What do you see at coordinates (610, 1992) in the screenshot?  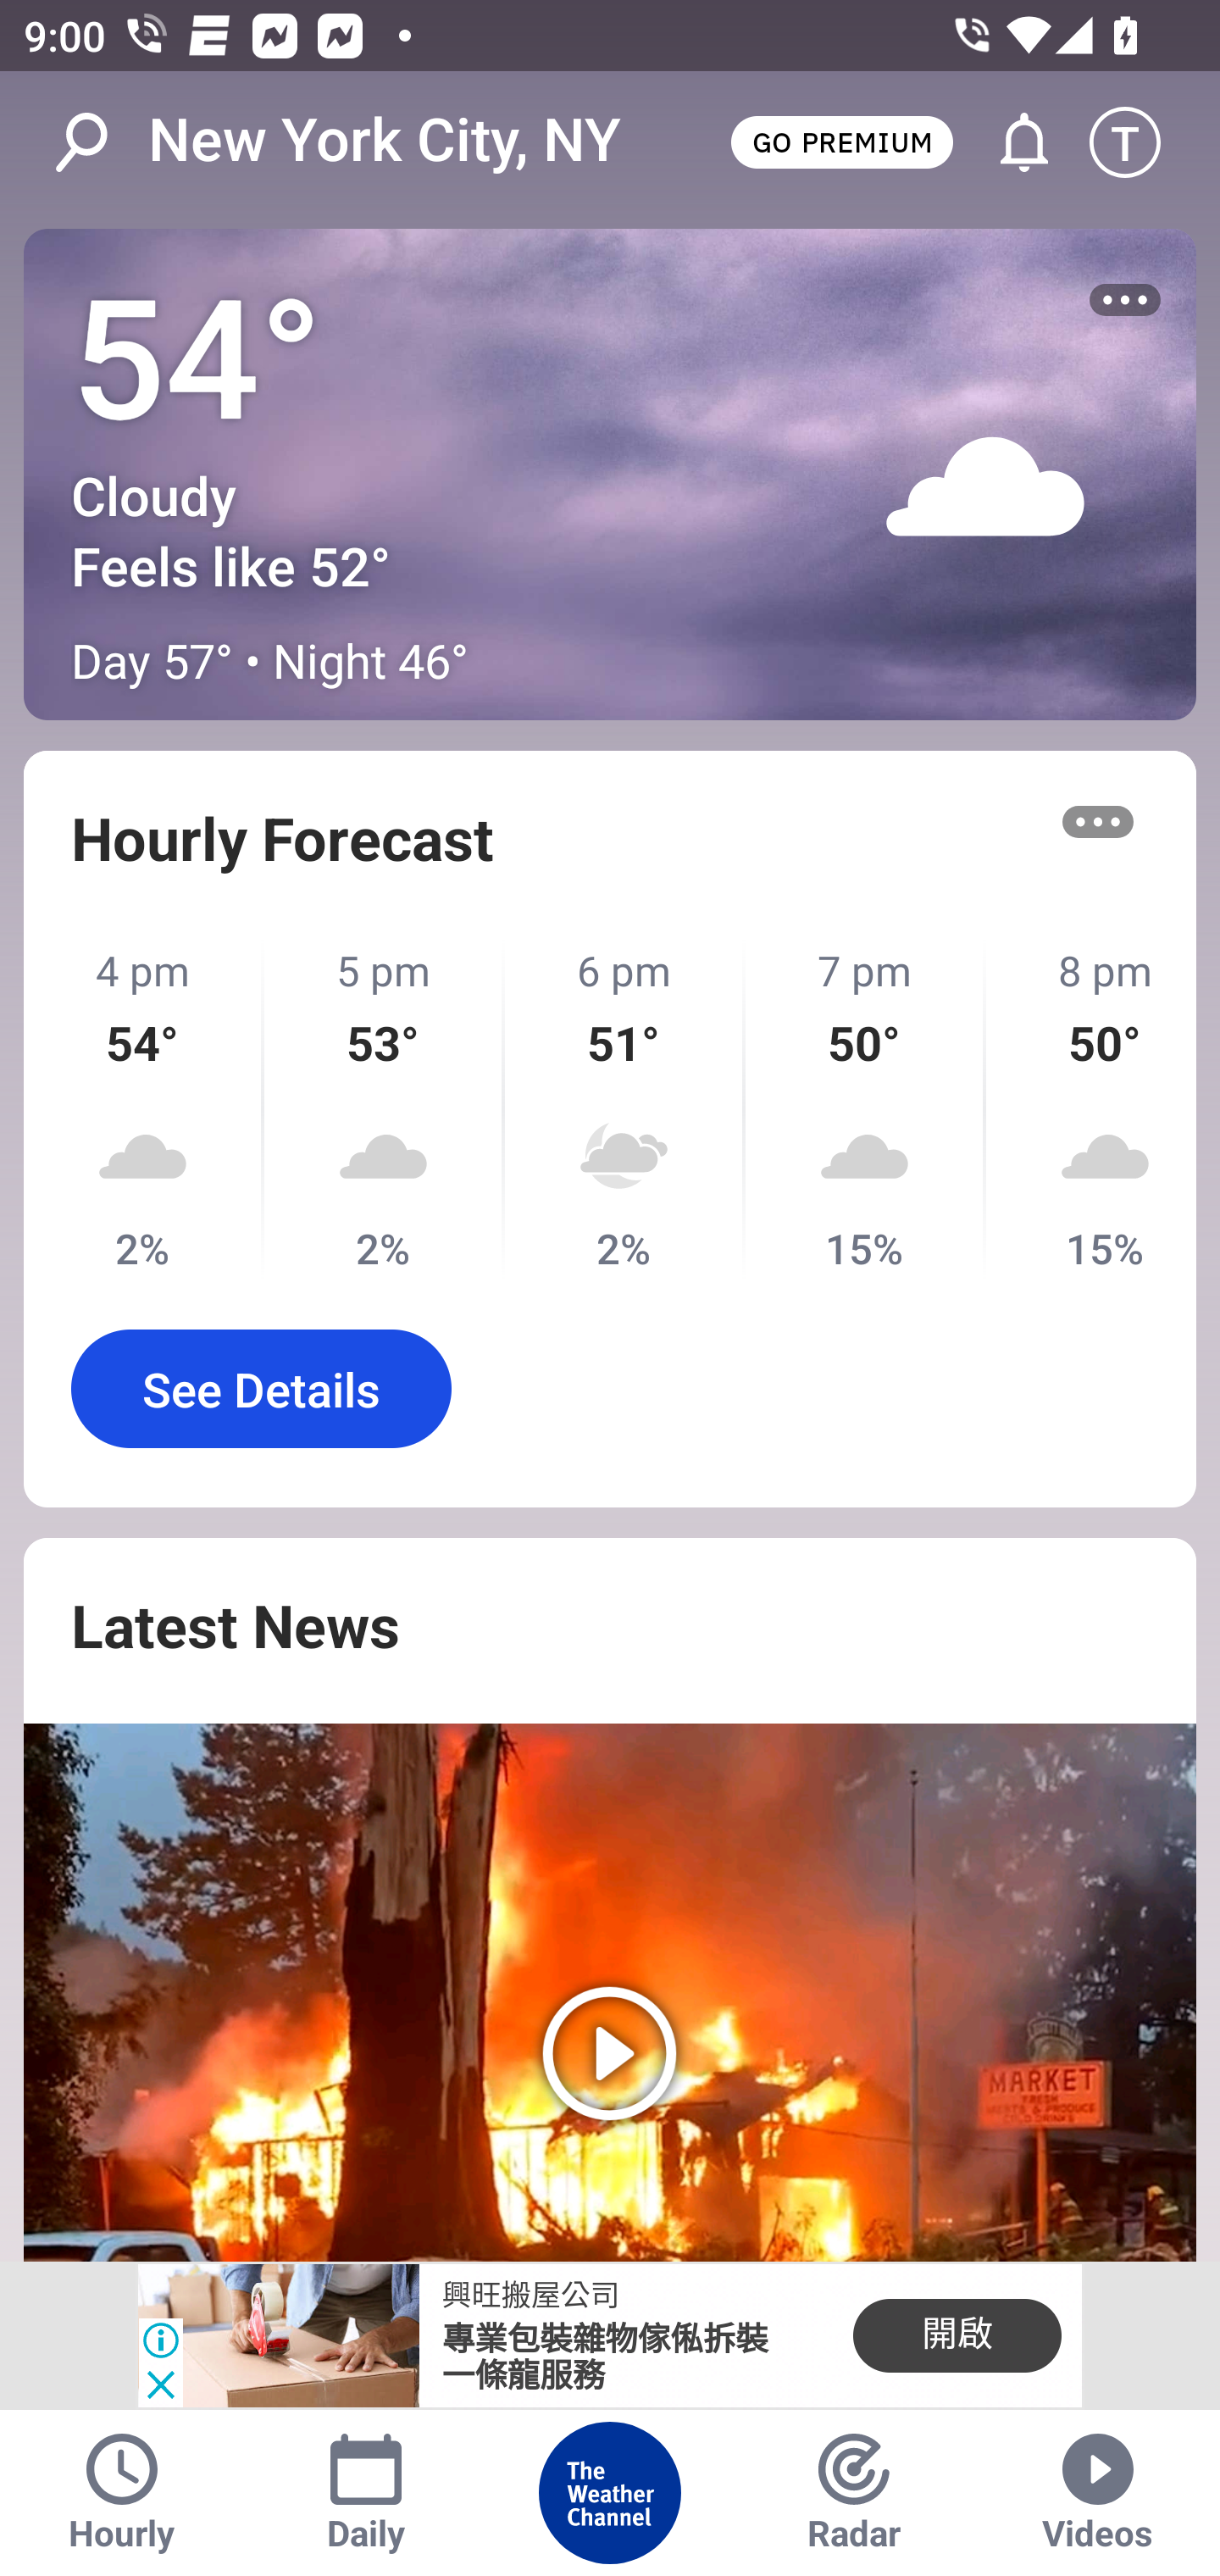 I see `Play` at bounding box center [610, 1992].